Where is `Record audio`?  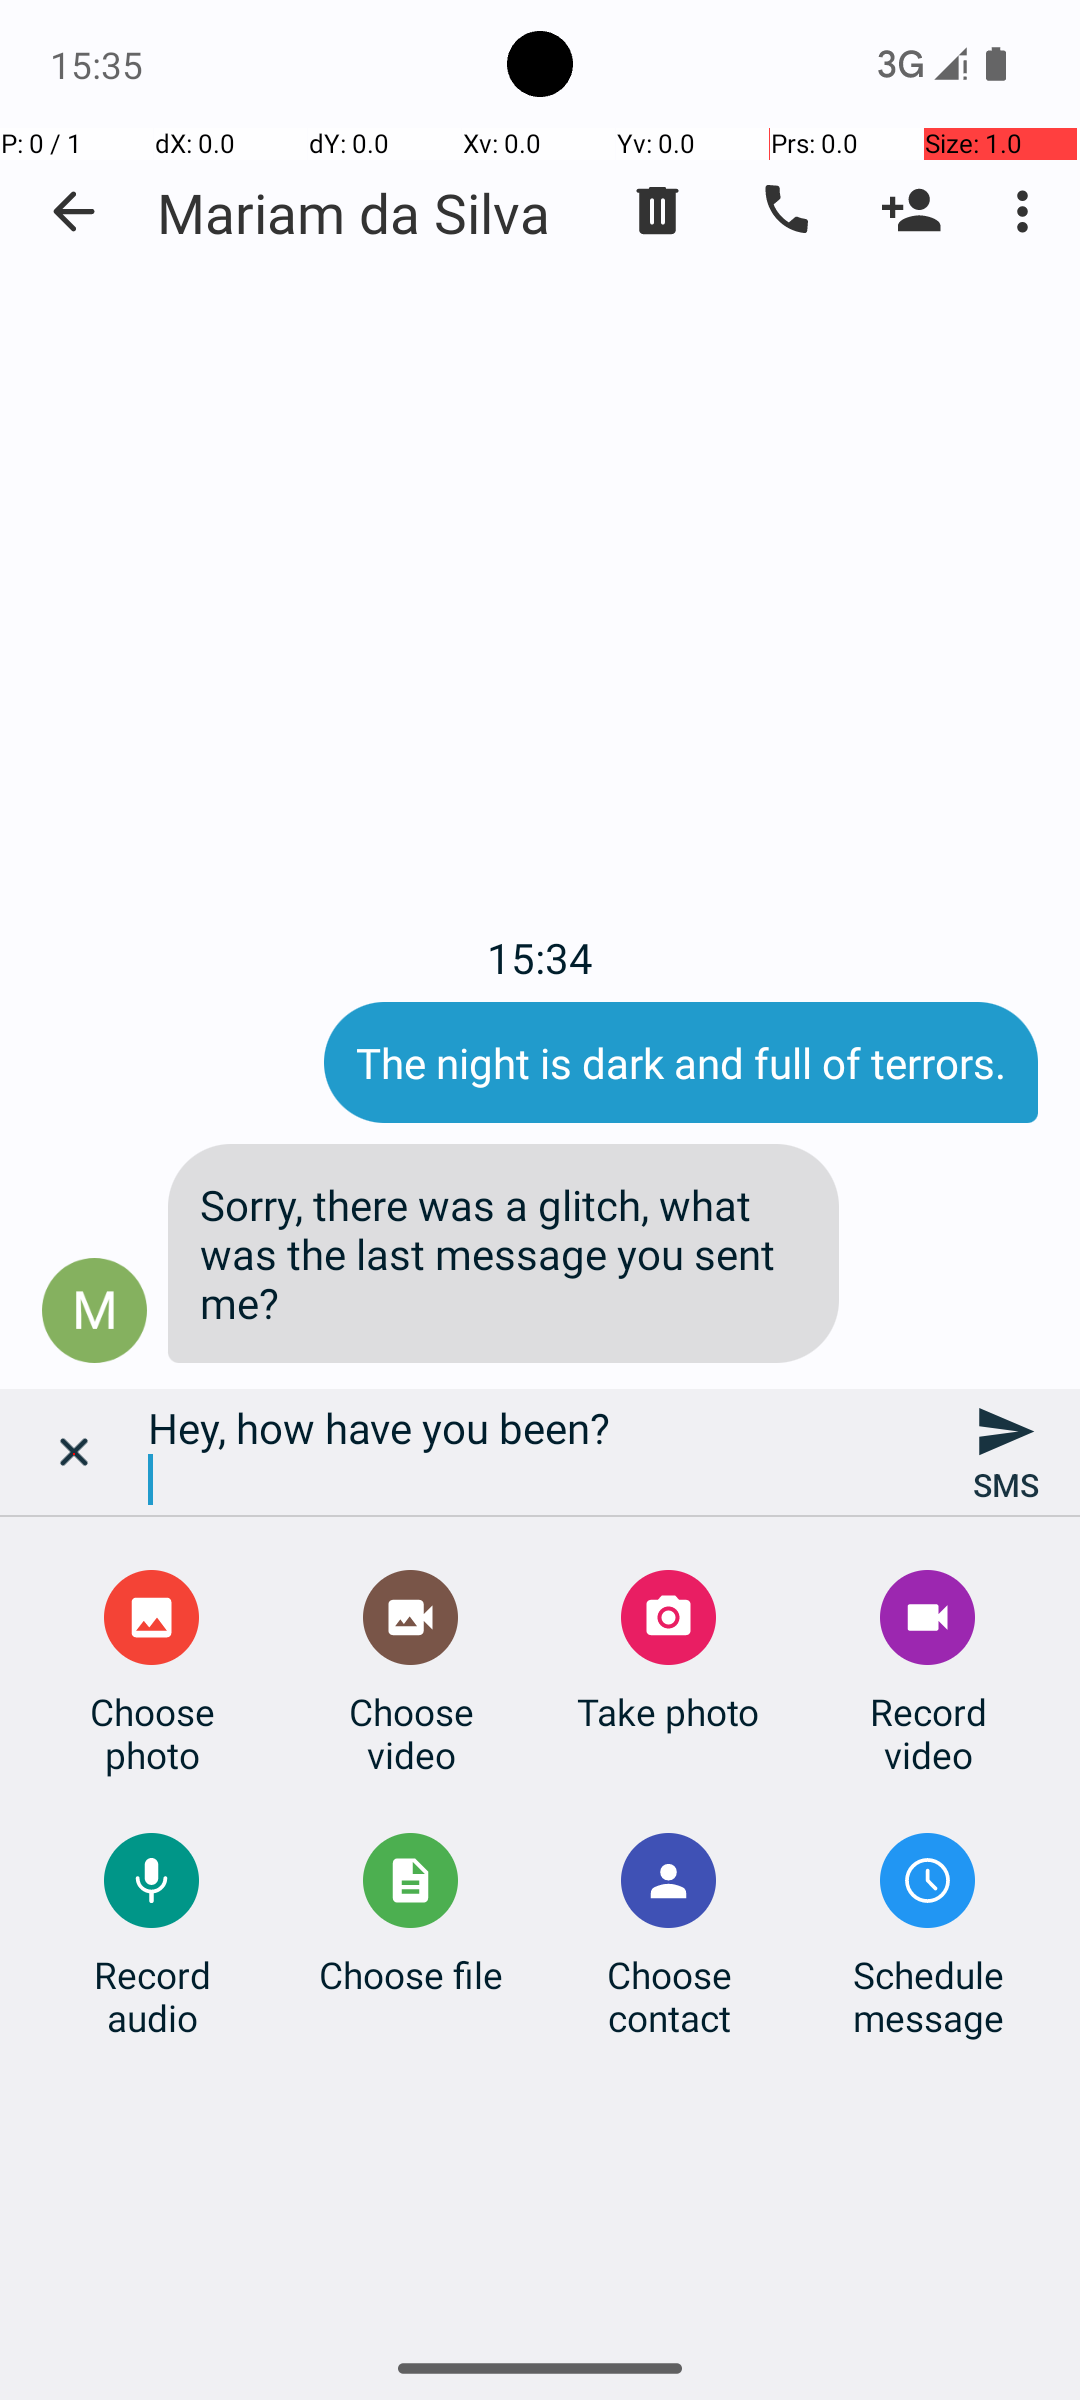
Record audio is located at coordinates (152, 1996).